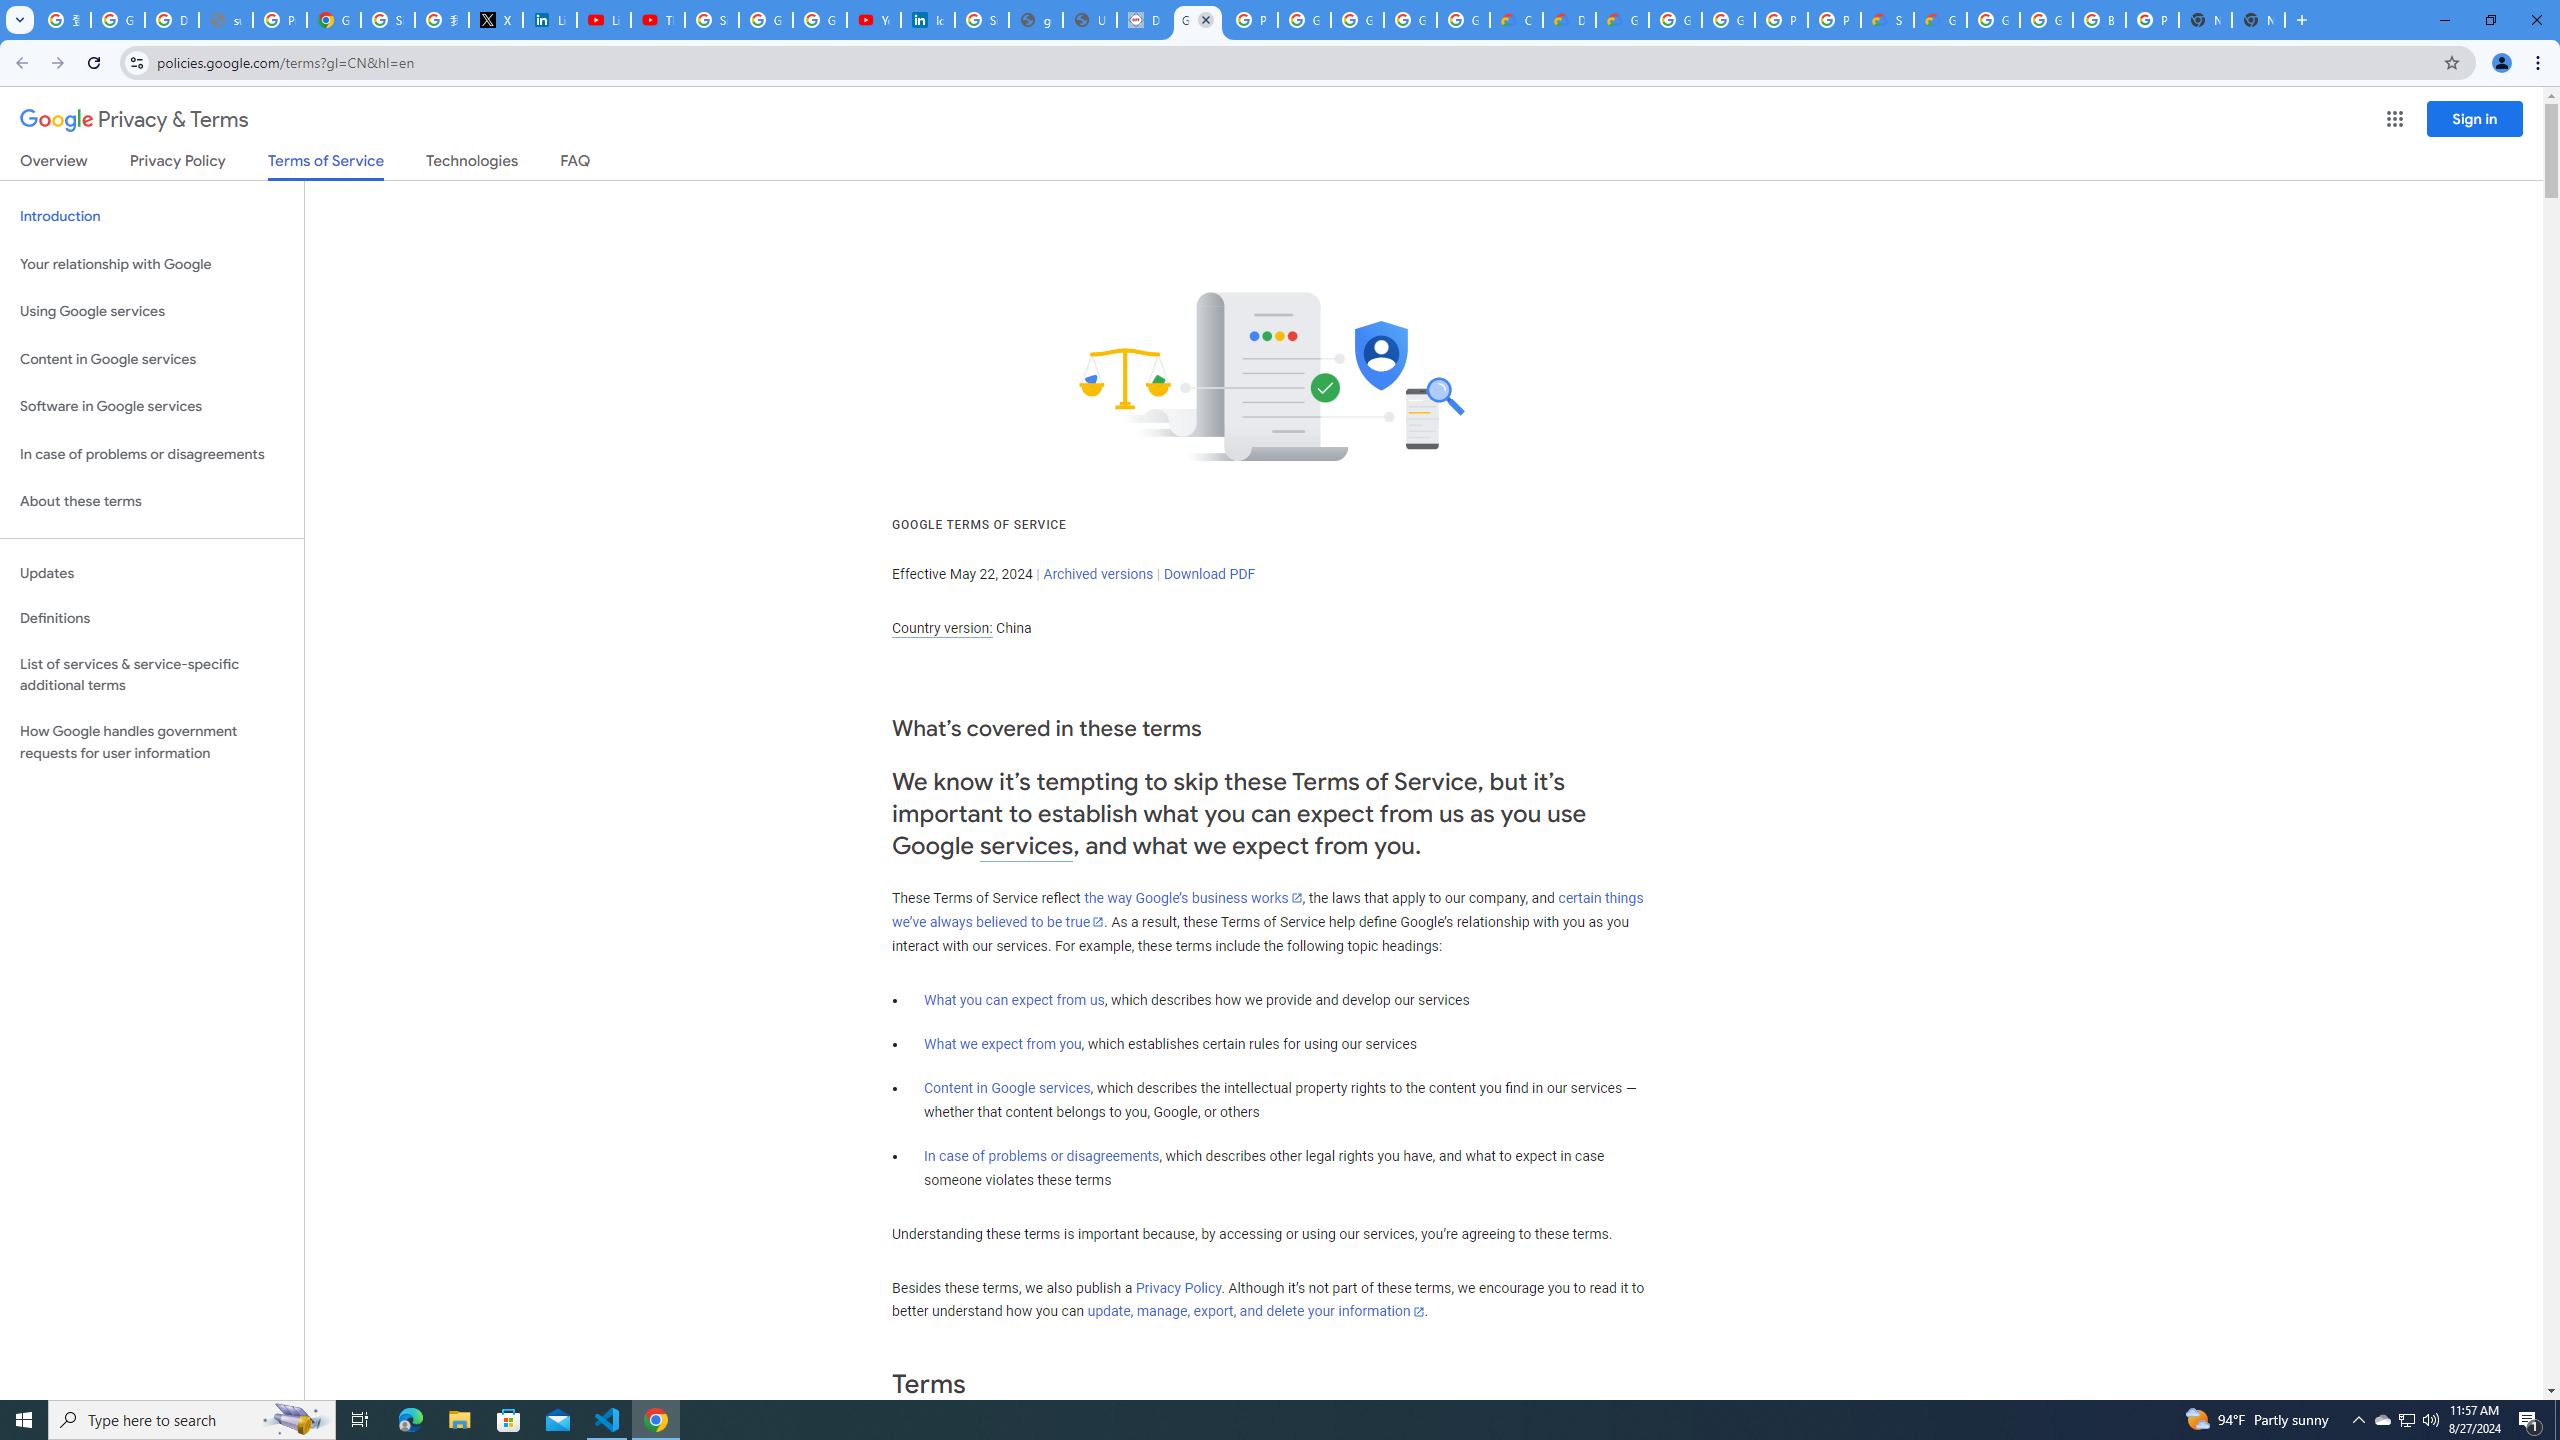 The image size is (2560, 1440). I want to click on Data Privacy Framework, so click(1144, 20).